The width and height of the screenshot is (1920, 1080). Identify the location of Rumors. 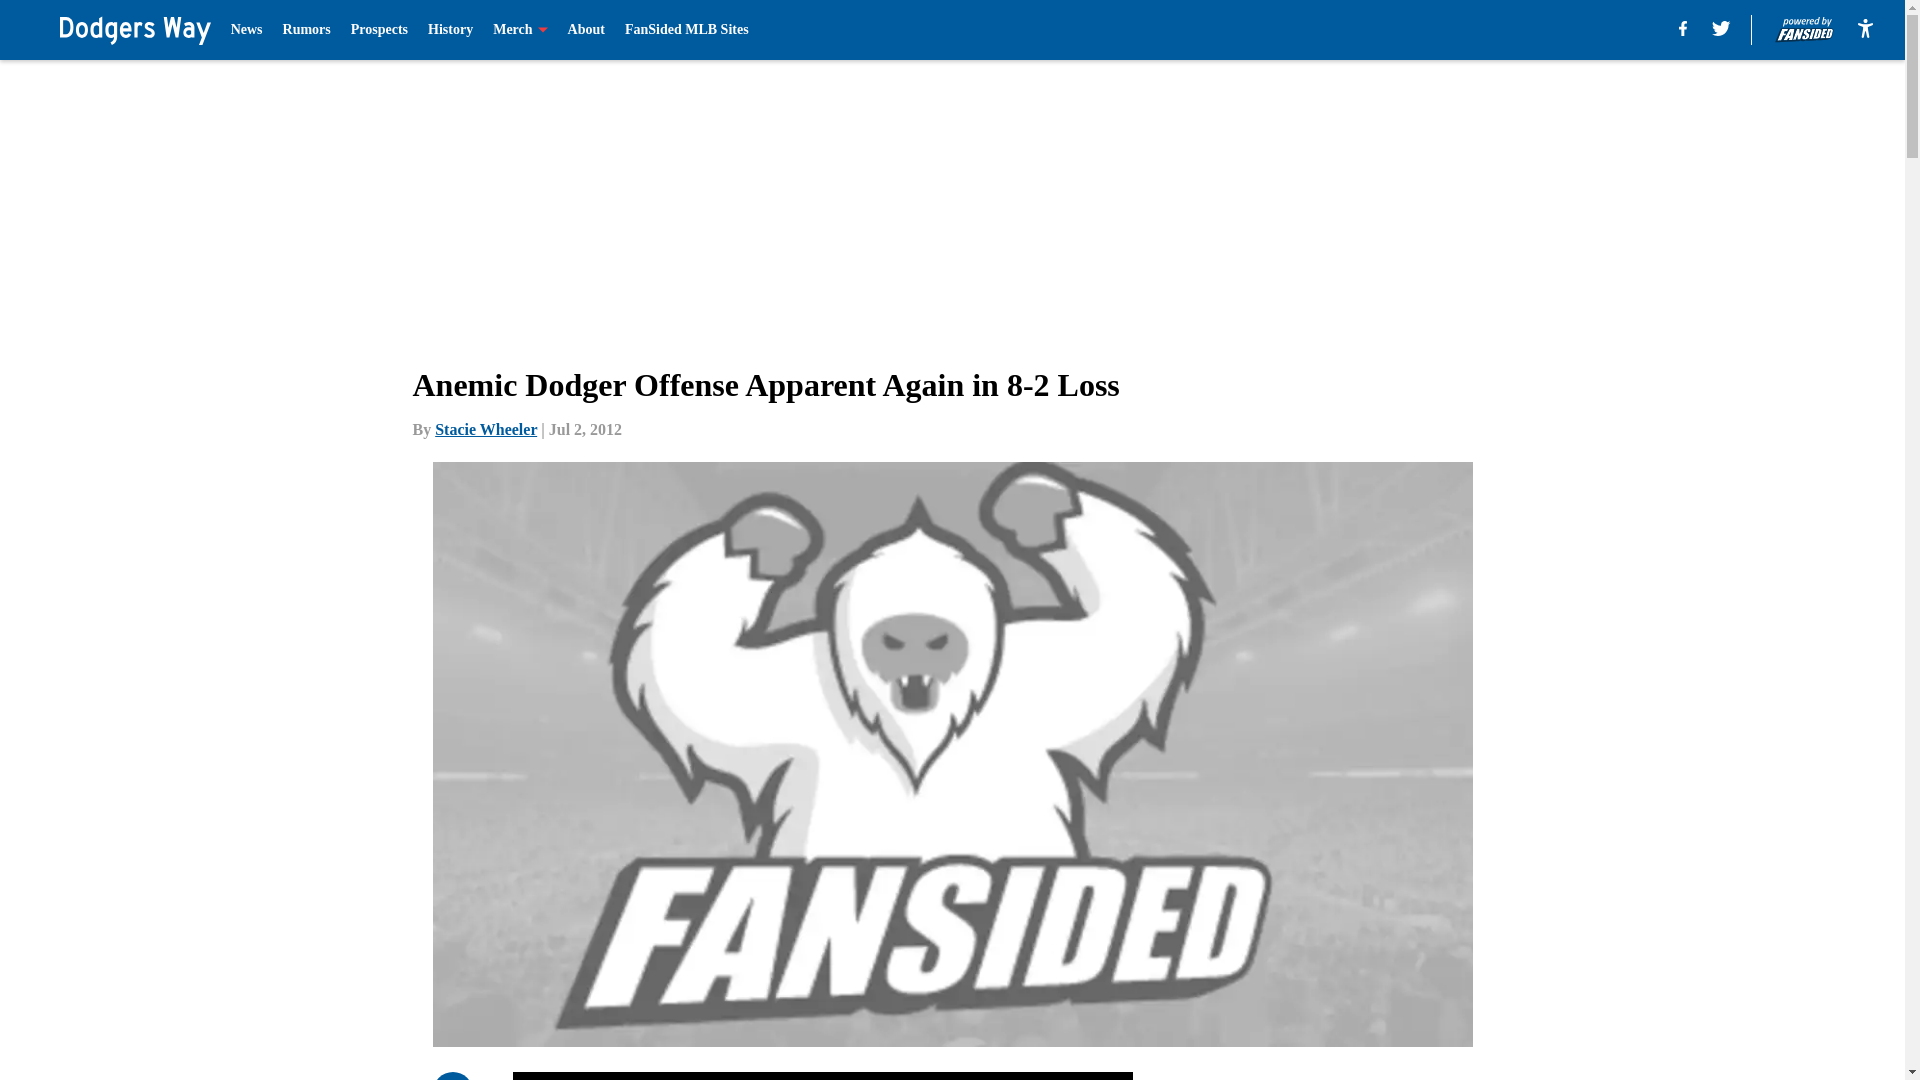
(306, 30).